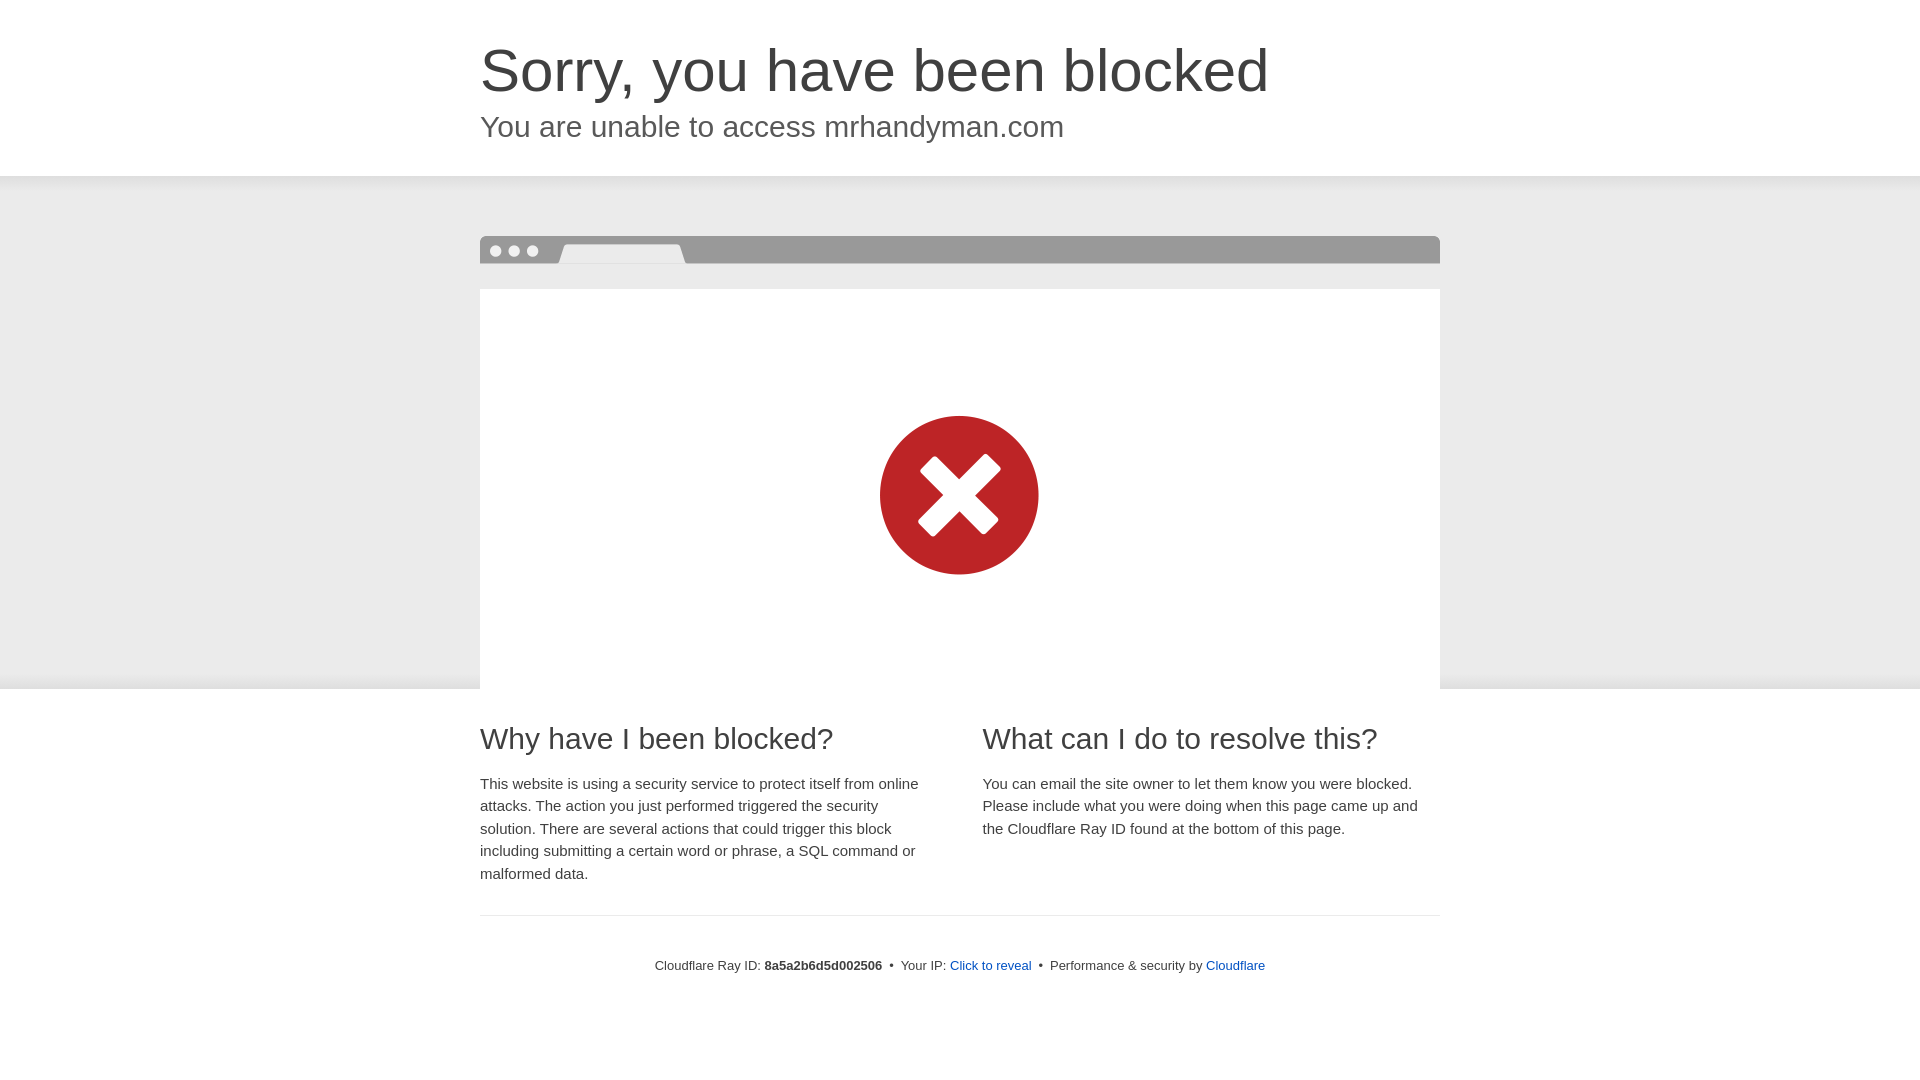 This screenshot has height=1080, width=1920. What do you see at coordinates (991, 966) in the screenshot?
I see `Click to reveal` at bounding box center [991, 966].